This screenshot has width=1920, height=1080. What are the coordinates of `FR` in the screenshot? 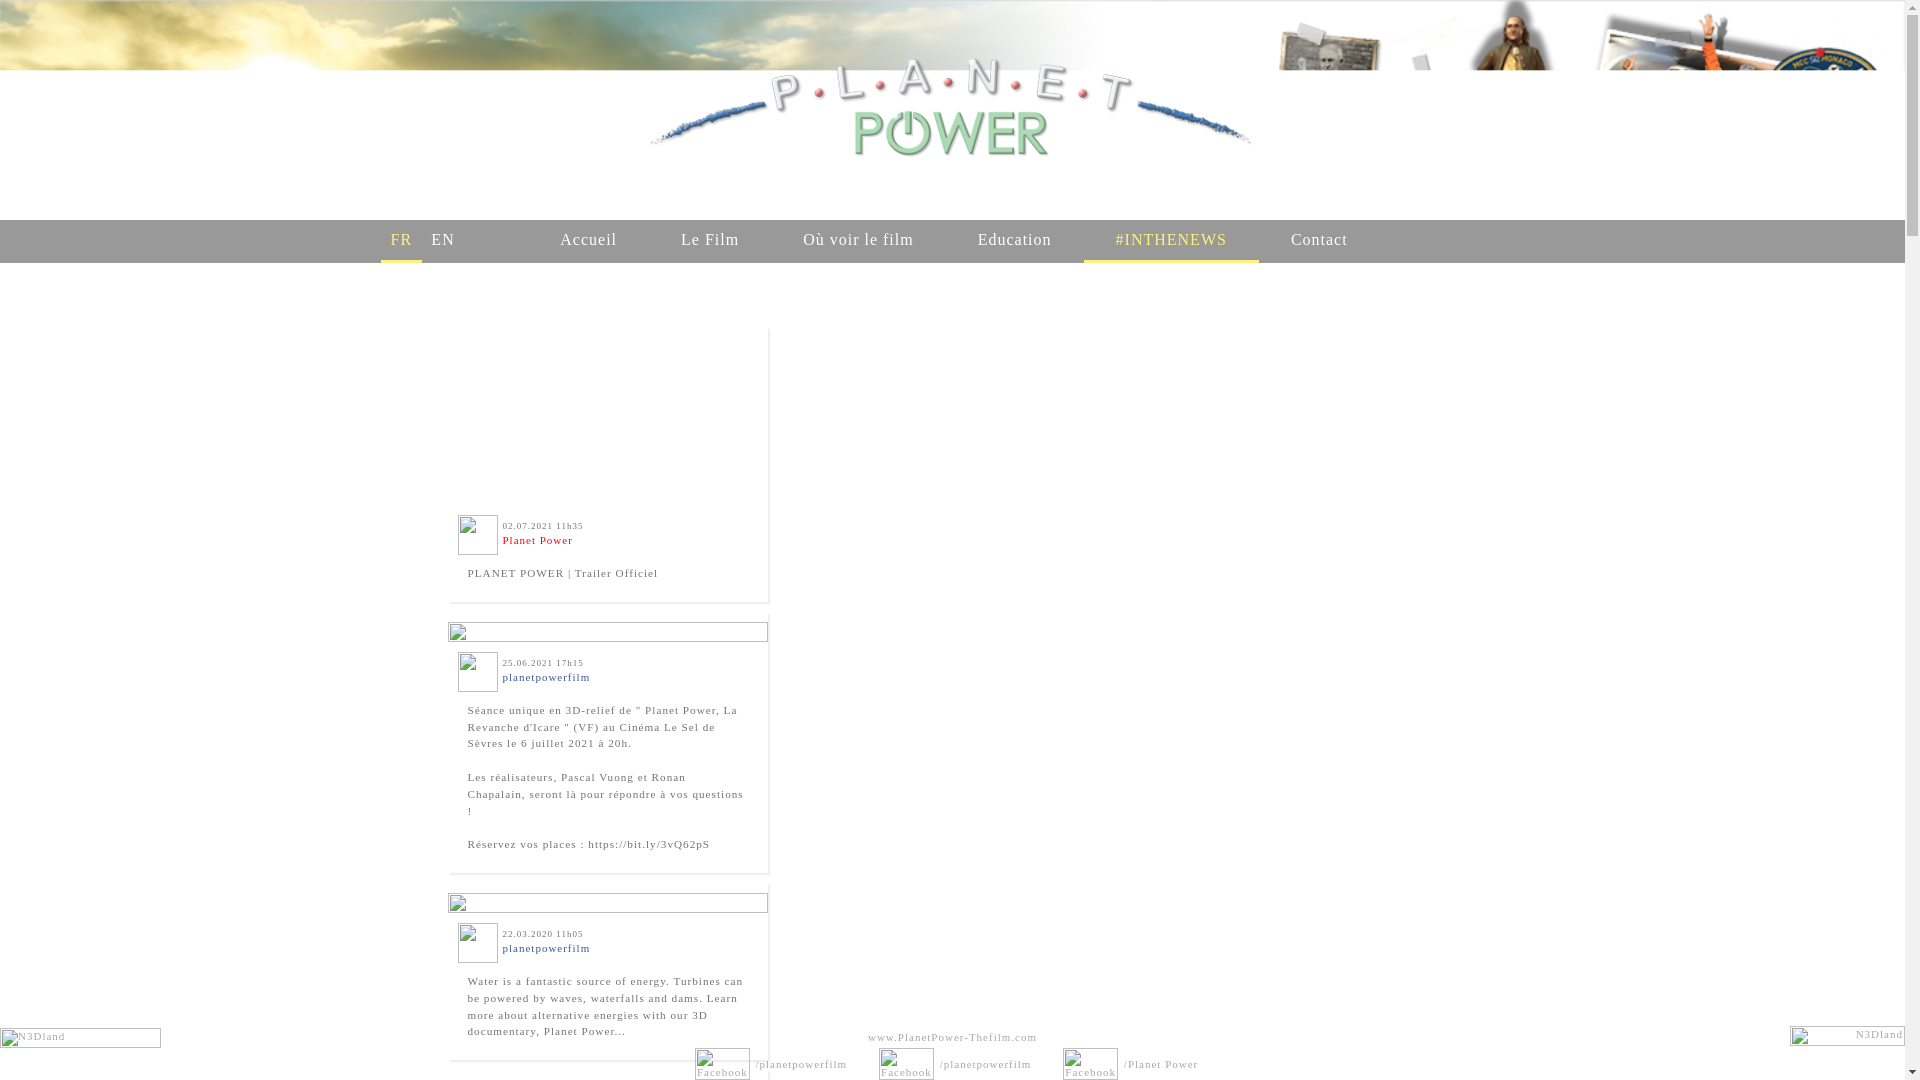 It's located at (401, 242).